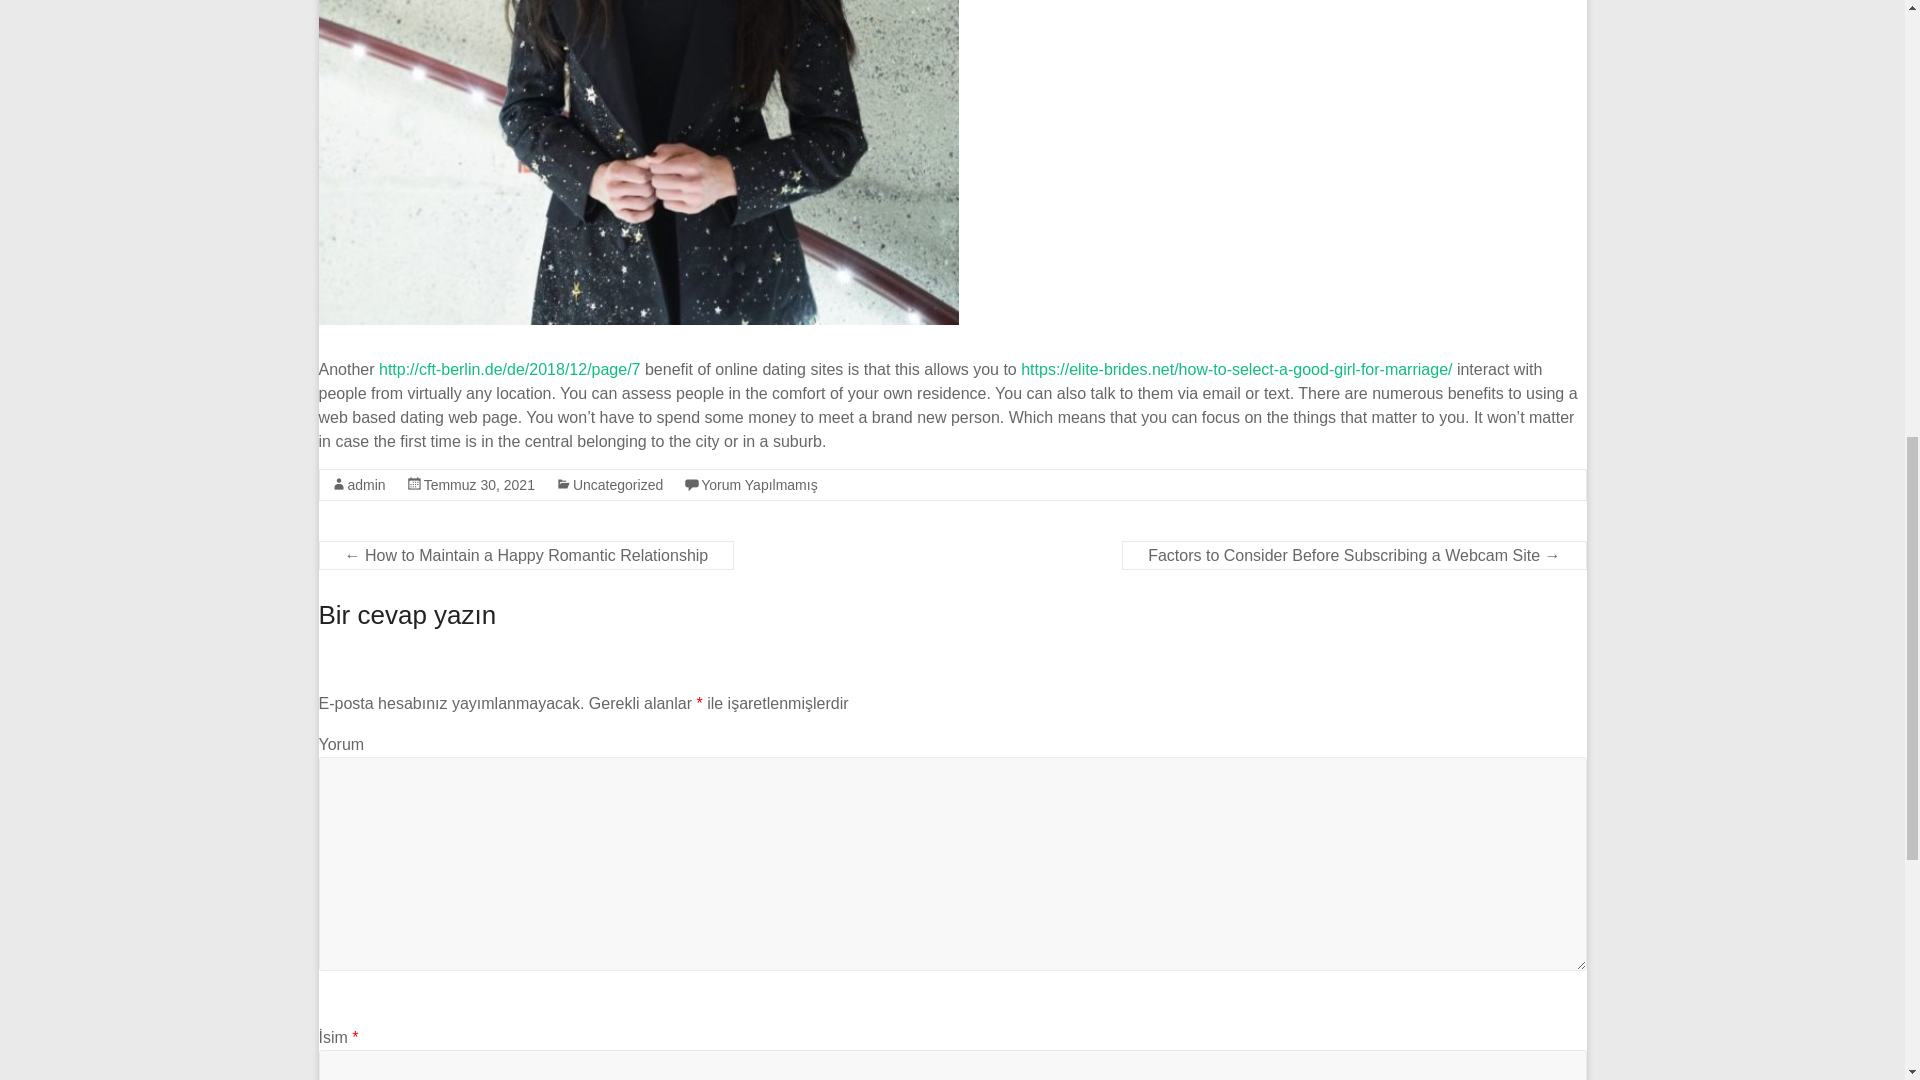 The image size is (1920, 1080). What do you see at coordinates (366, 484) in the screenshot?
I see `admin` at bounding box center [366, 484].